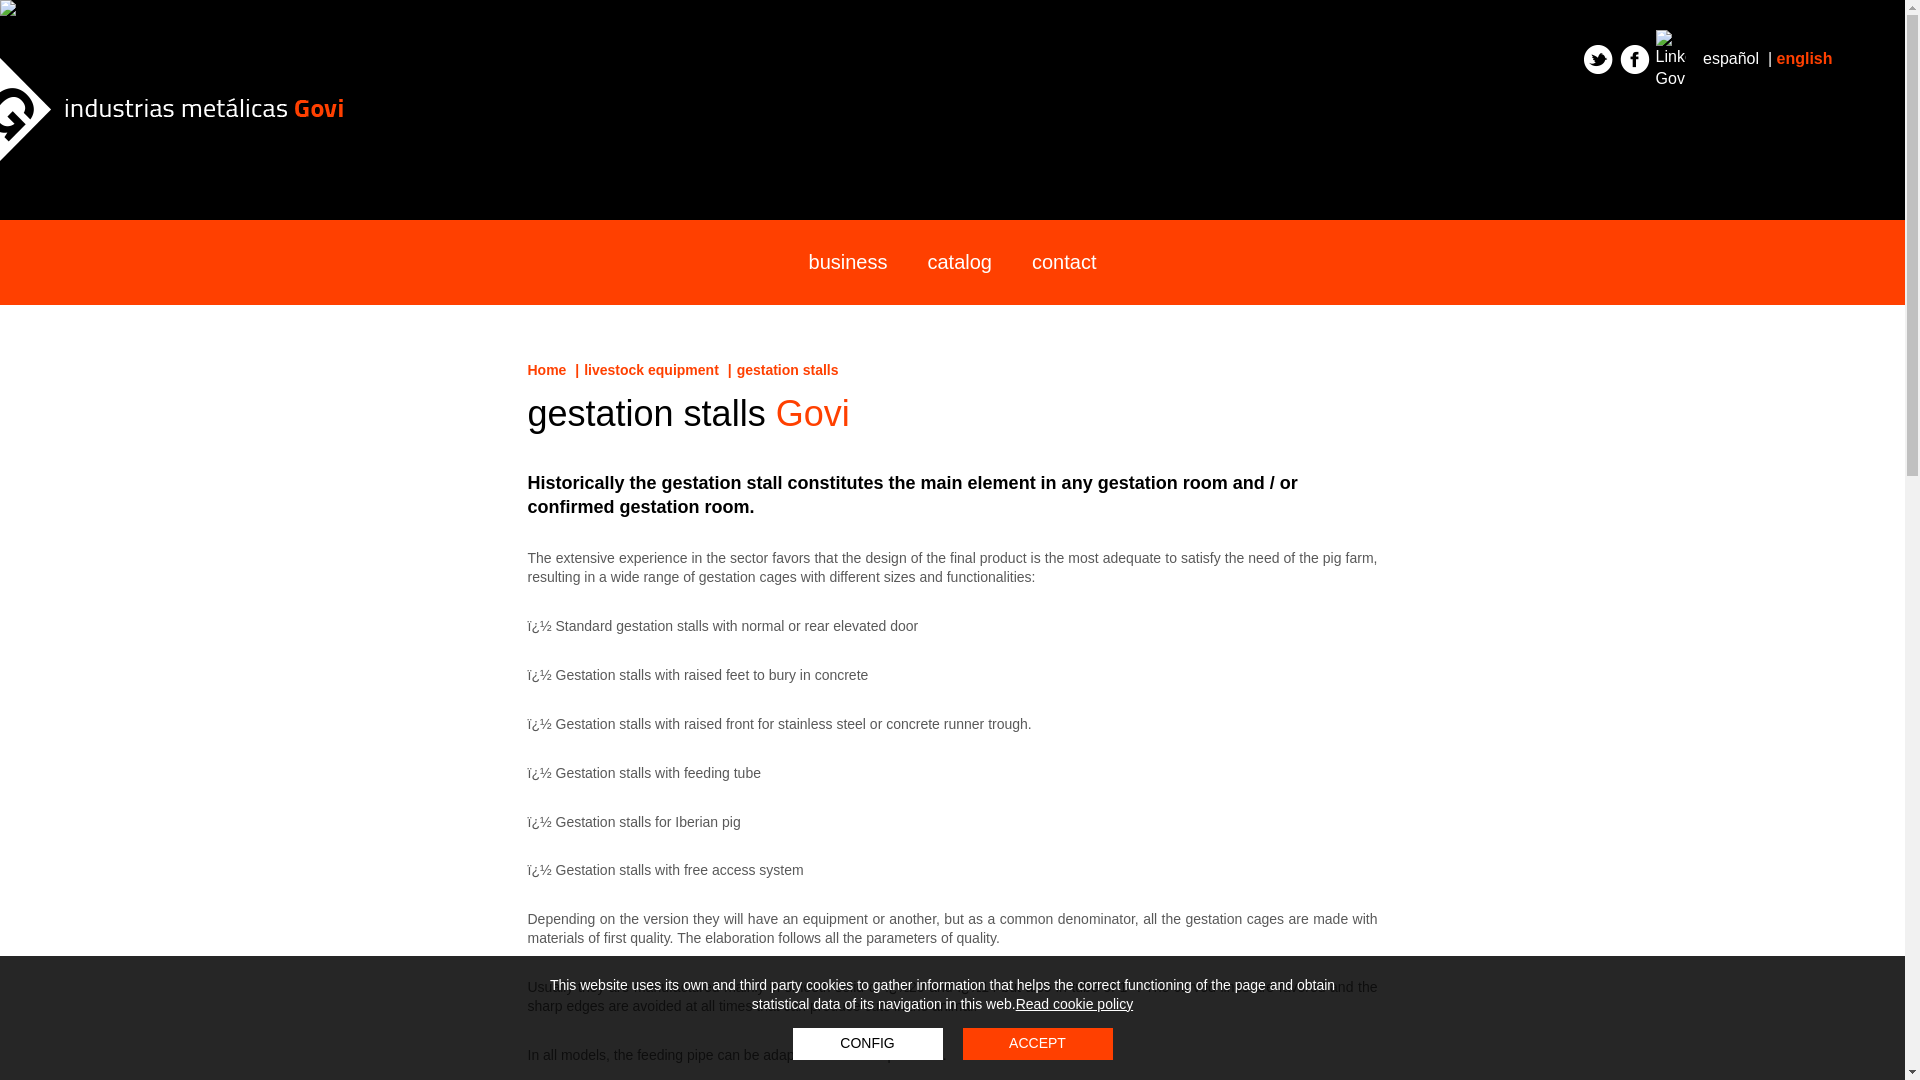  What do you see at coordinates (1599, 60) in the screenshot?
I see `Twitter Govi` at bounding box center [1599, 60].